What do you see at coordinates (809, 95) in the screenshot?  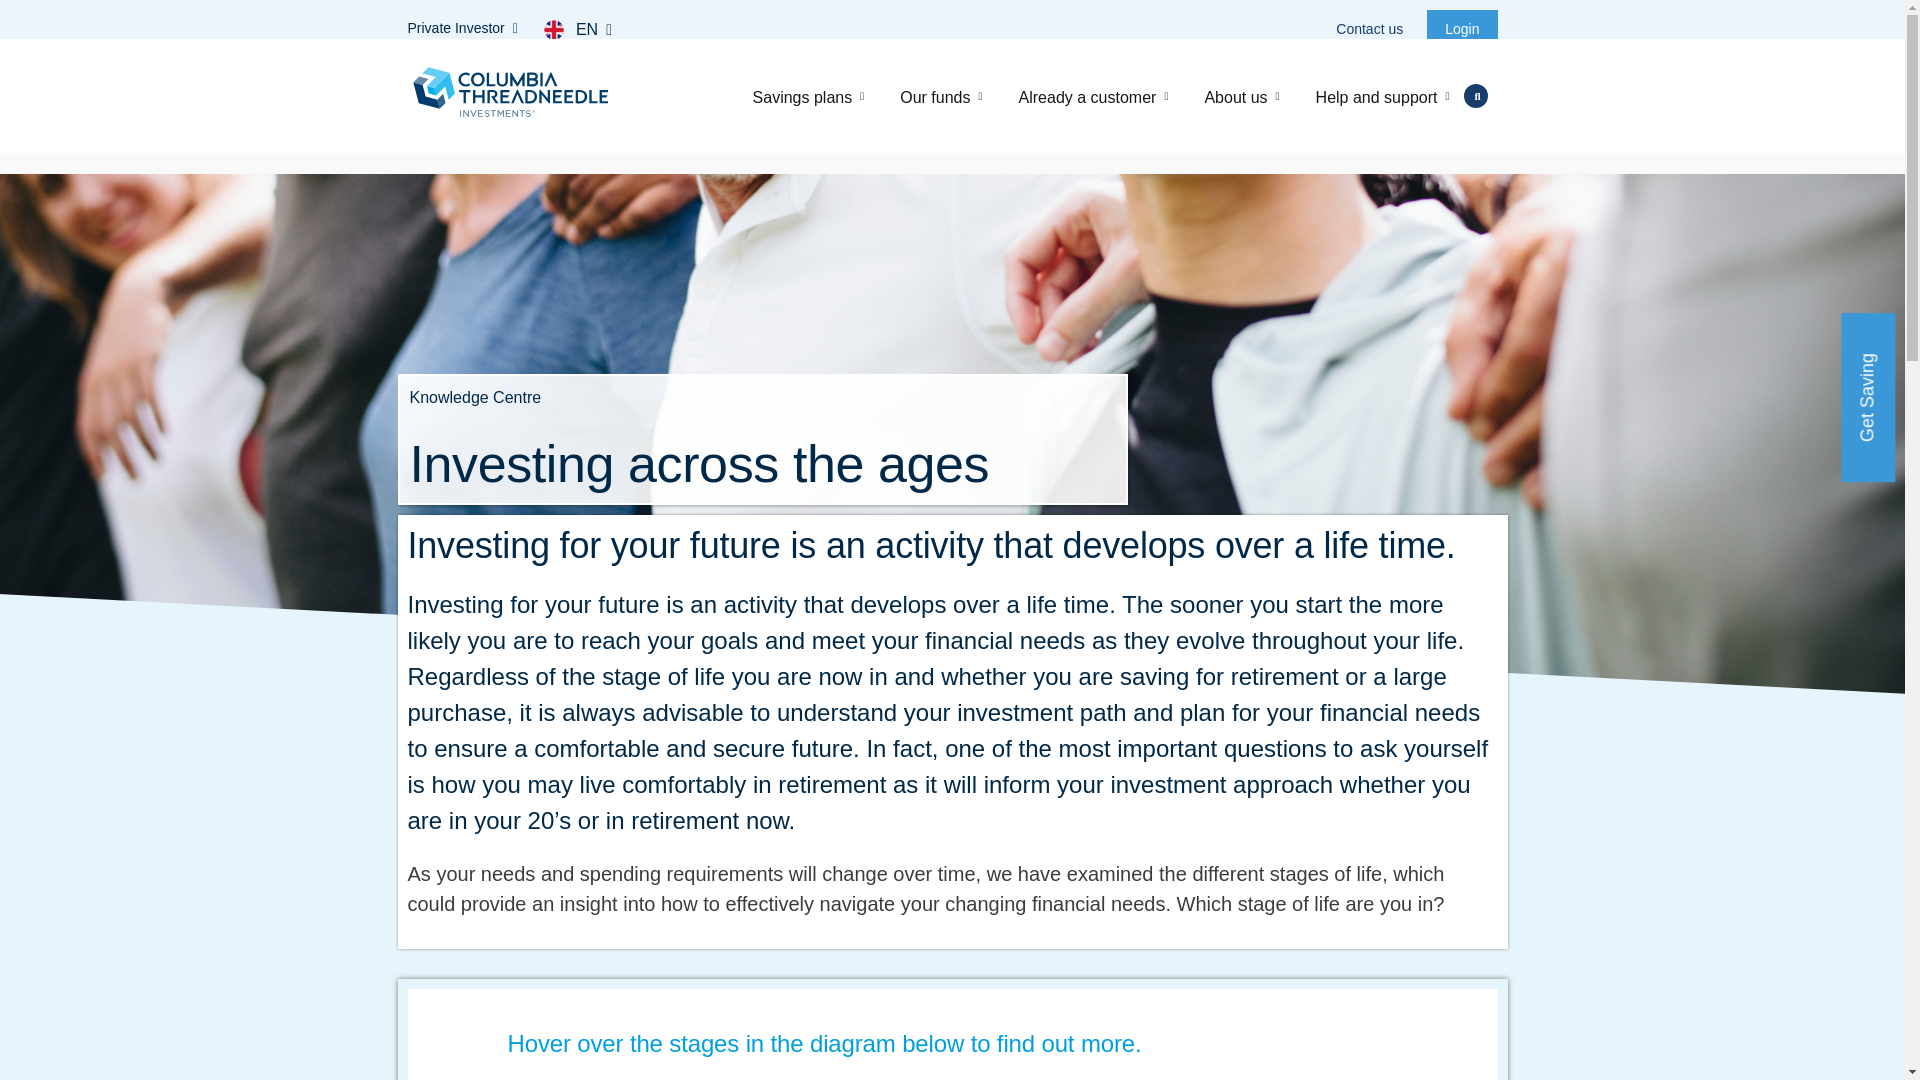 I see `Savings plans` at bounding box center [809, 95].